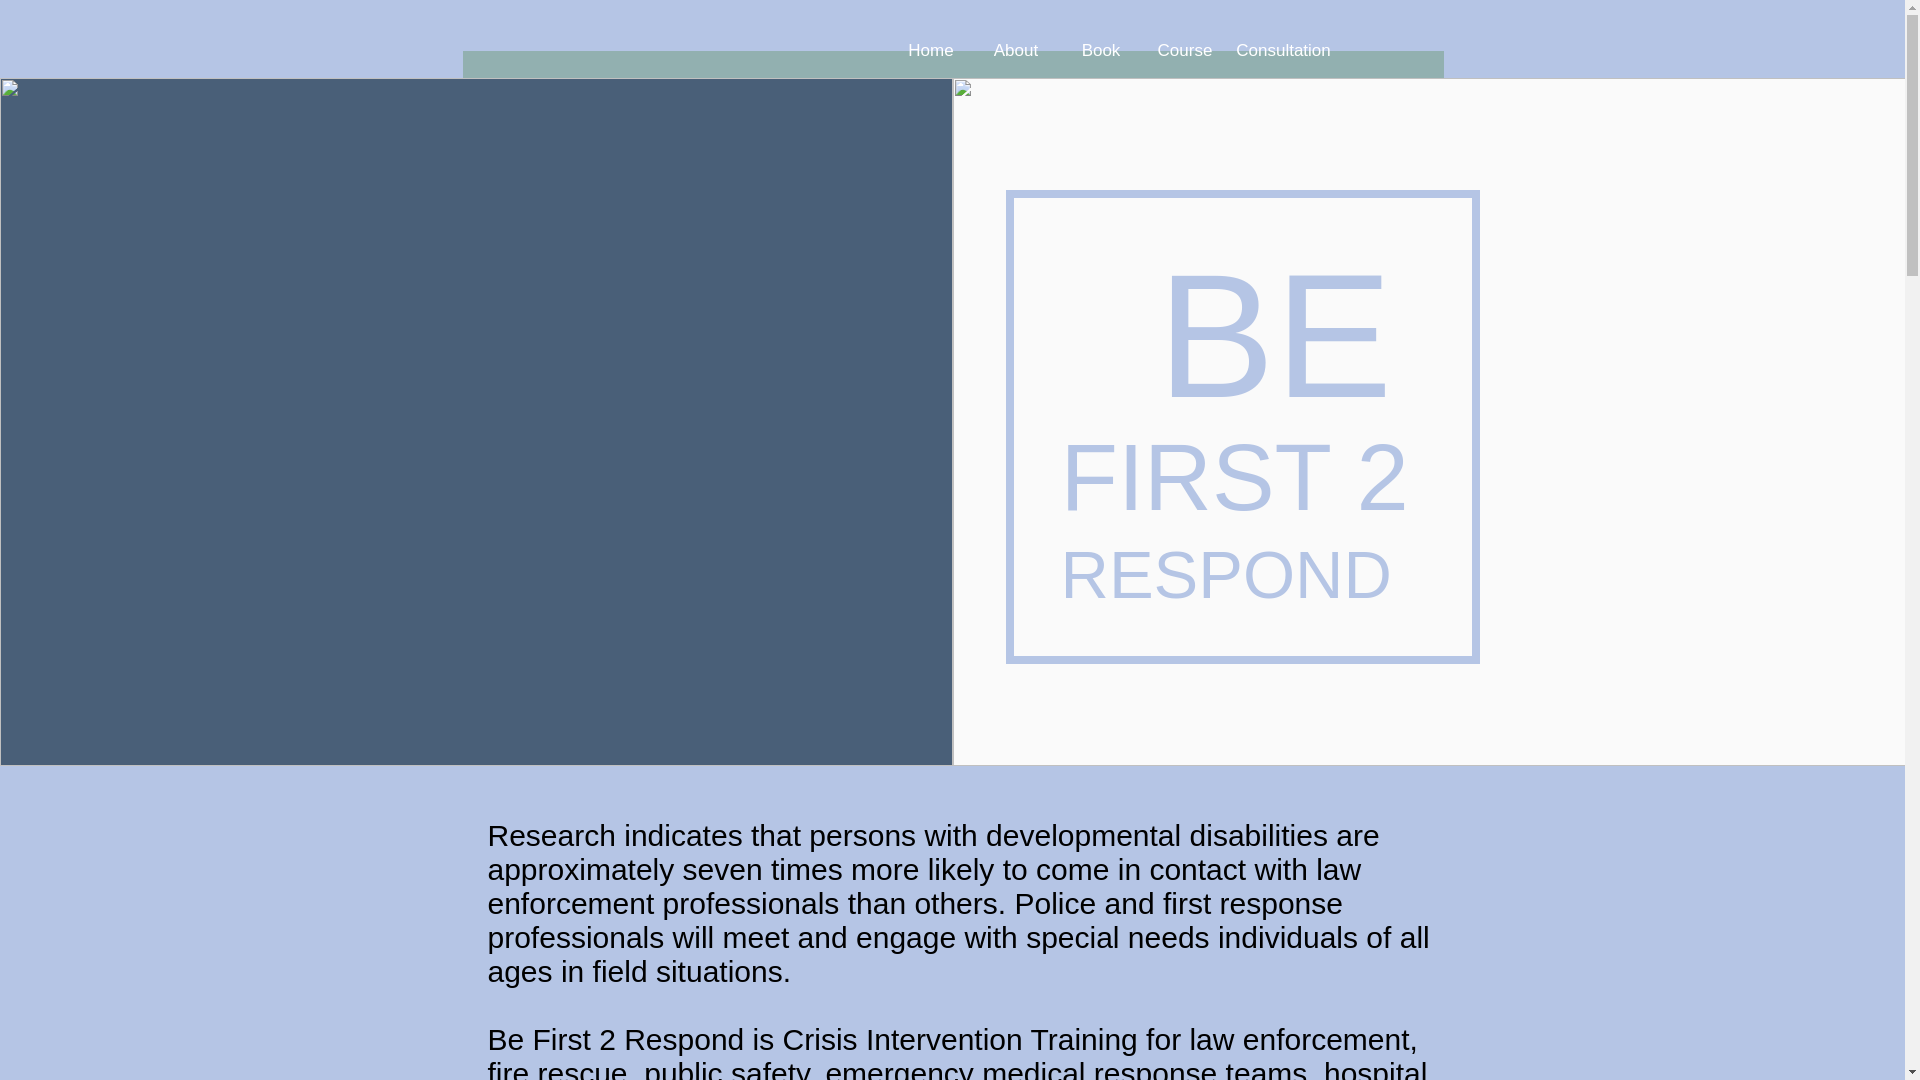 The width and height of the screenshot is (1920, 1080). Describe the element at coordinates (1284, 51) in the screenshot. I see `Consultation` at that location.